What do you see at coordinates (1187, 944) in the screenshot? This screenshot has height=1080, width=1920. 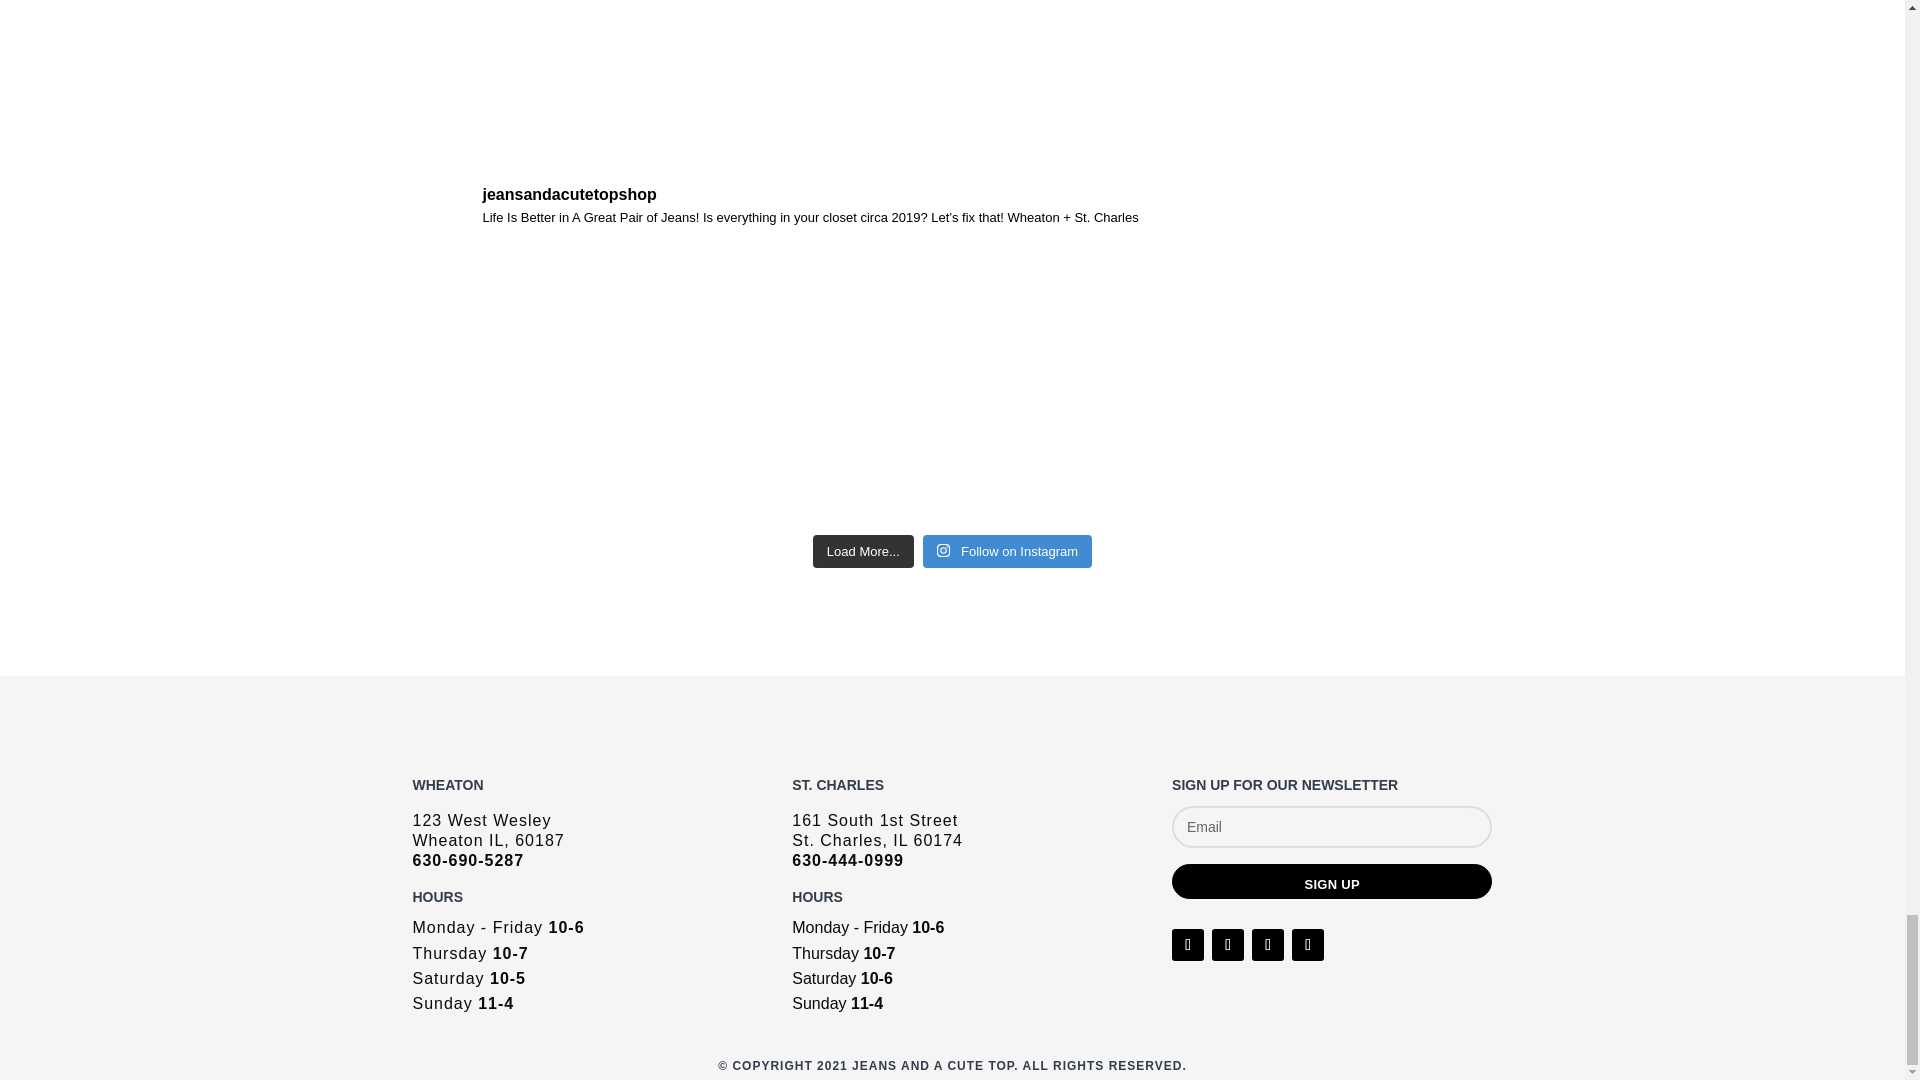 I see `Follow on Facebook` at bounding box center [1187, 944].